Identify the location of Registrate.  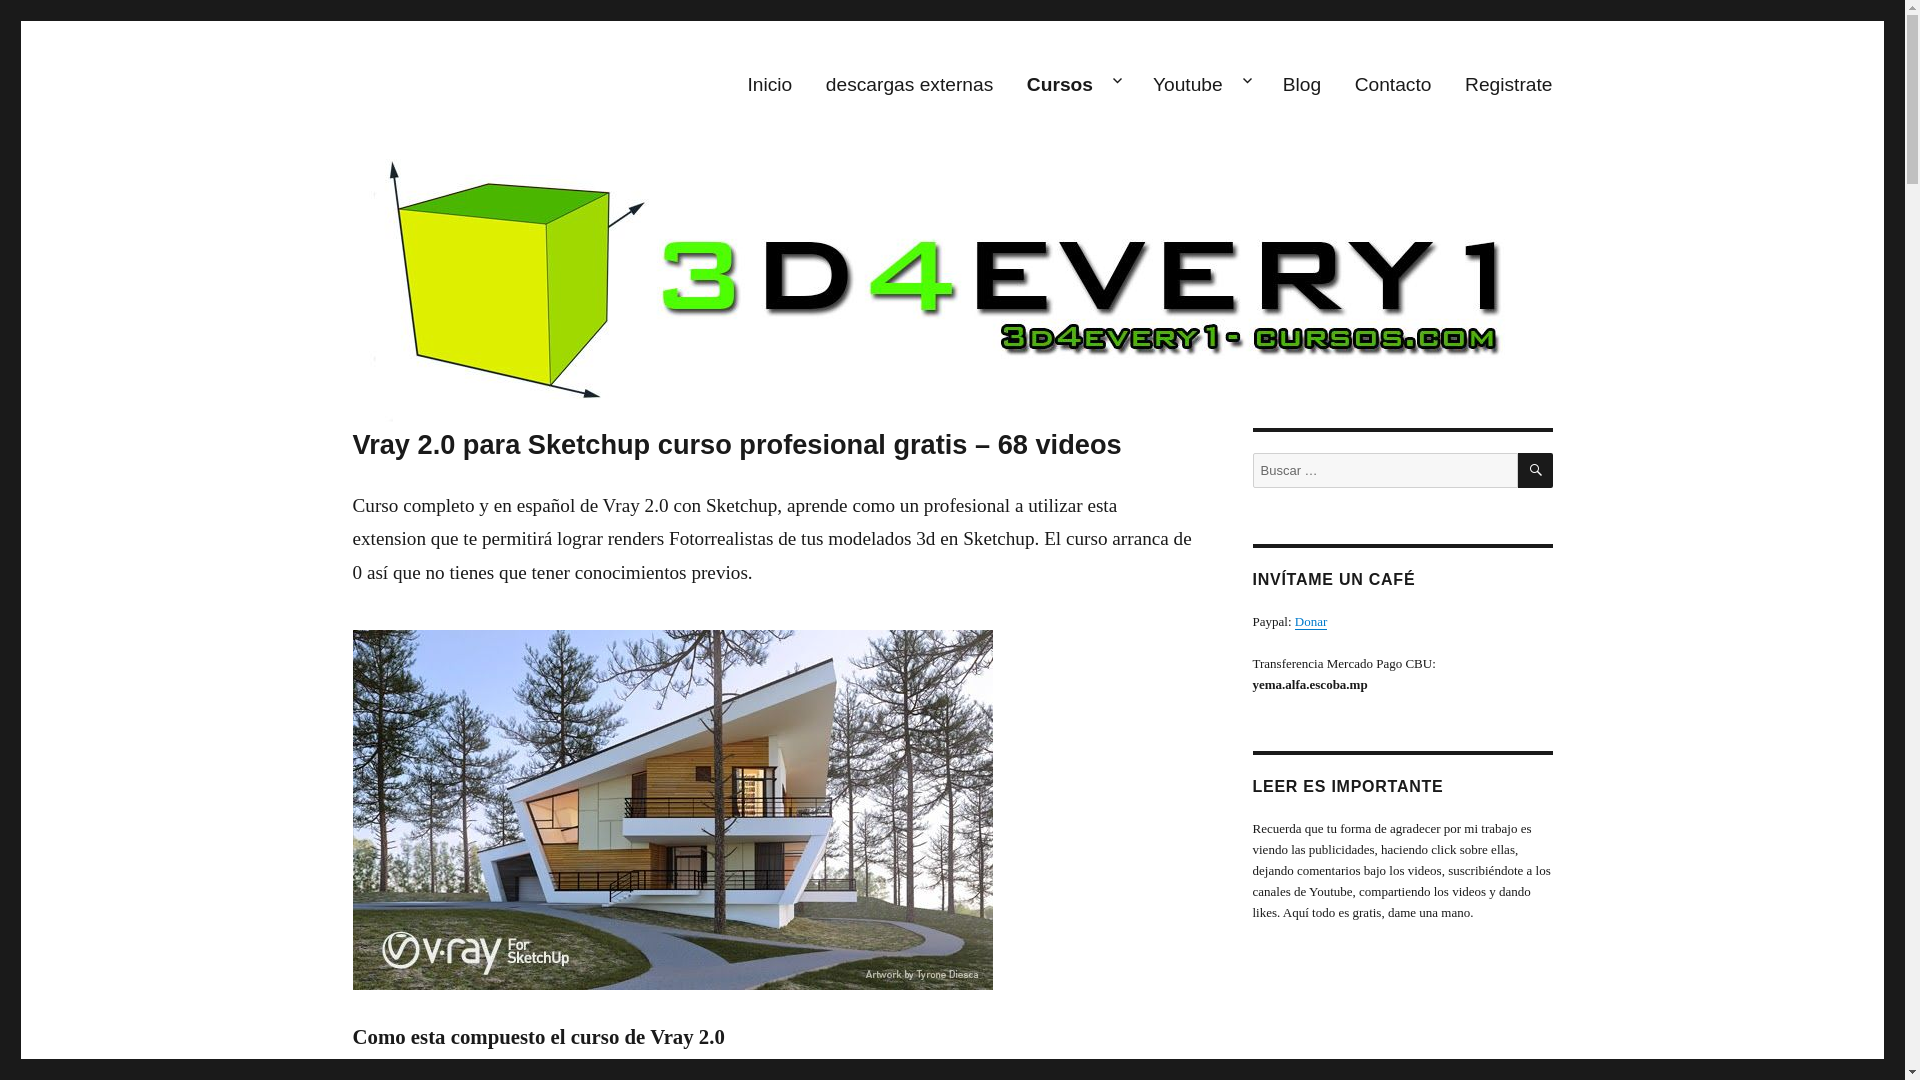
(1508, 84).